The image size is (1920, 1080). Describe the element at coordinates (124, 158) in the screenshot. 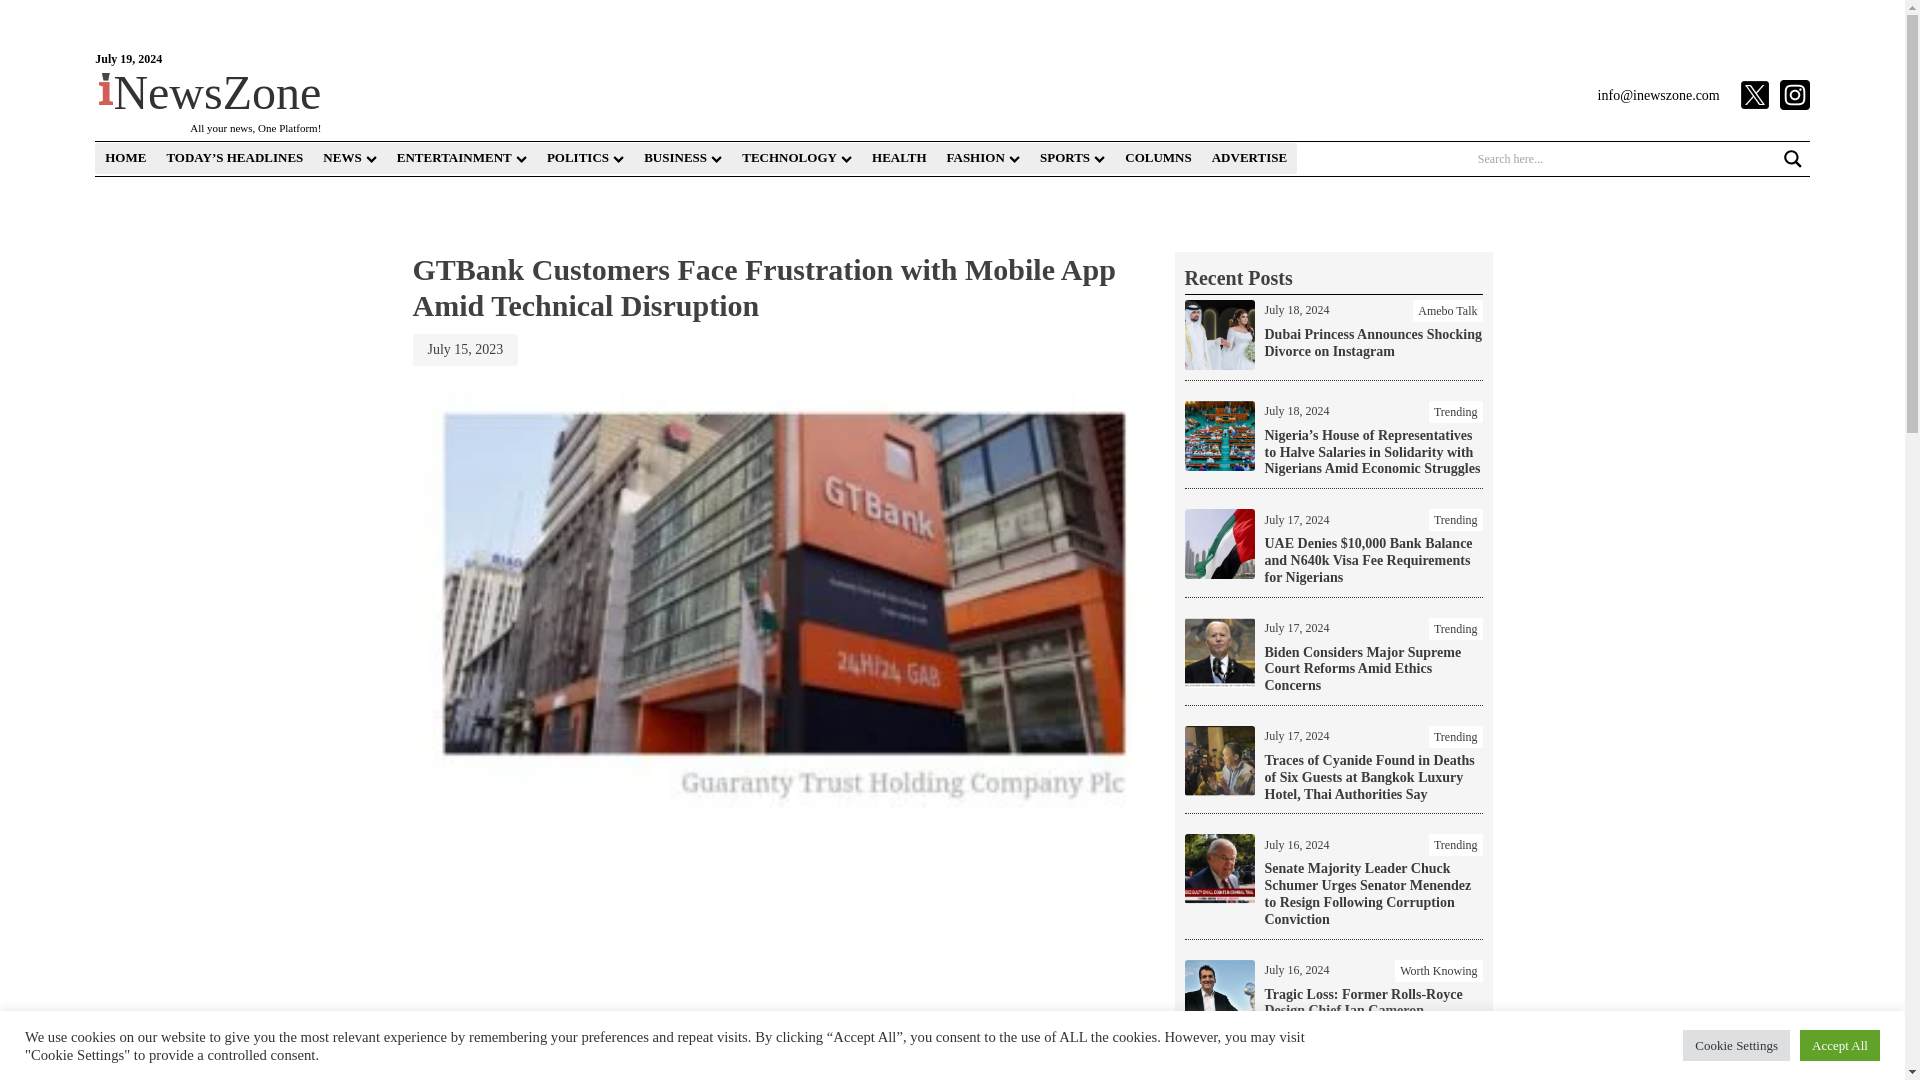

I see `HOME` at that location.